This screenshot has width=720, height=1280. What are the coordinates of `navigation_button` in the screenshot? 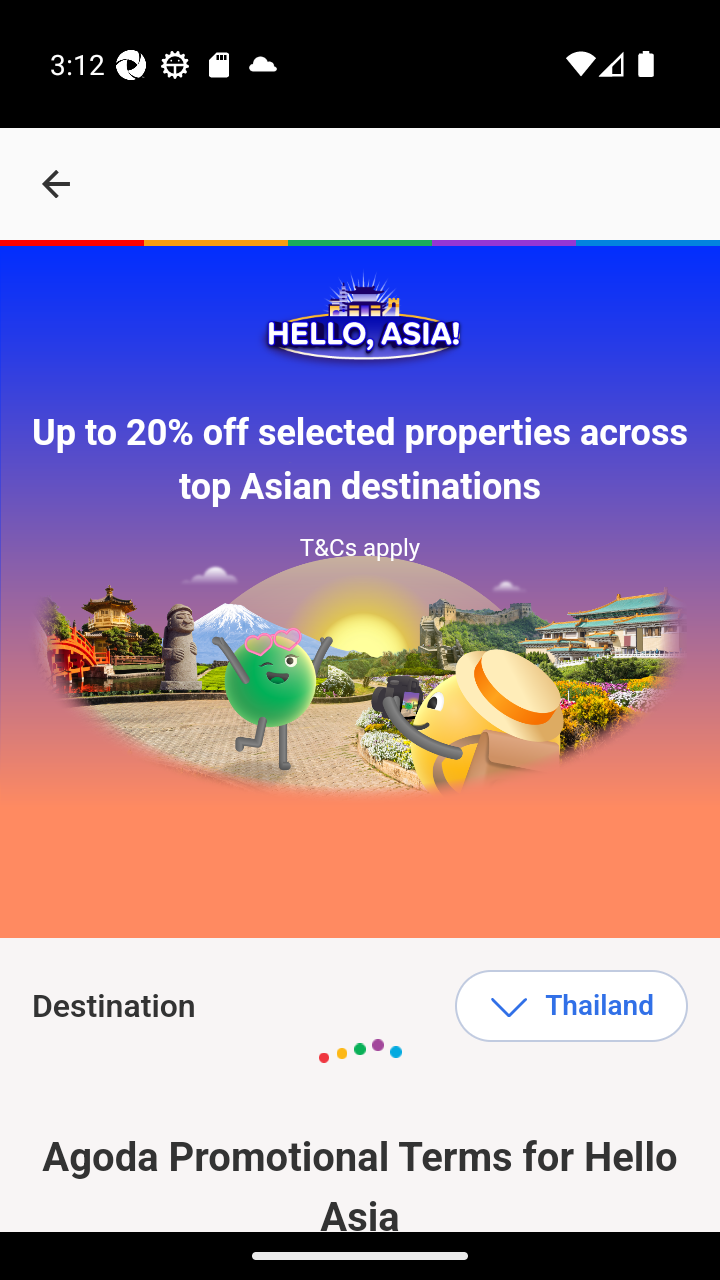 It's located at (56, 184).